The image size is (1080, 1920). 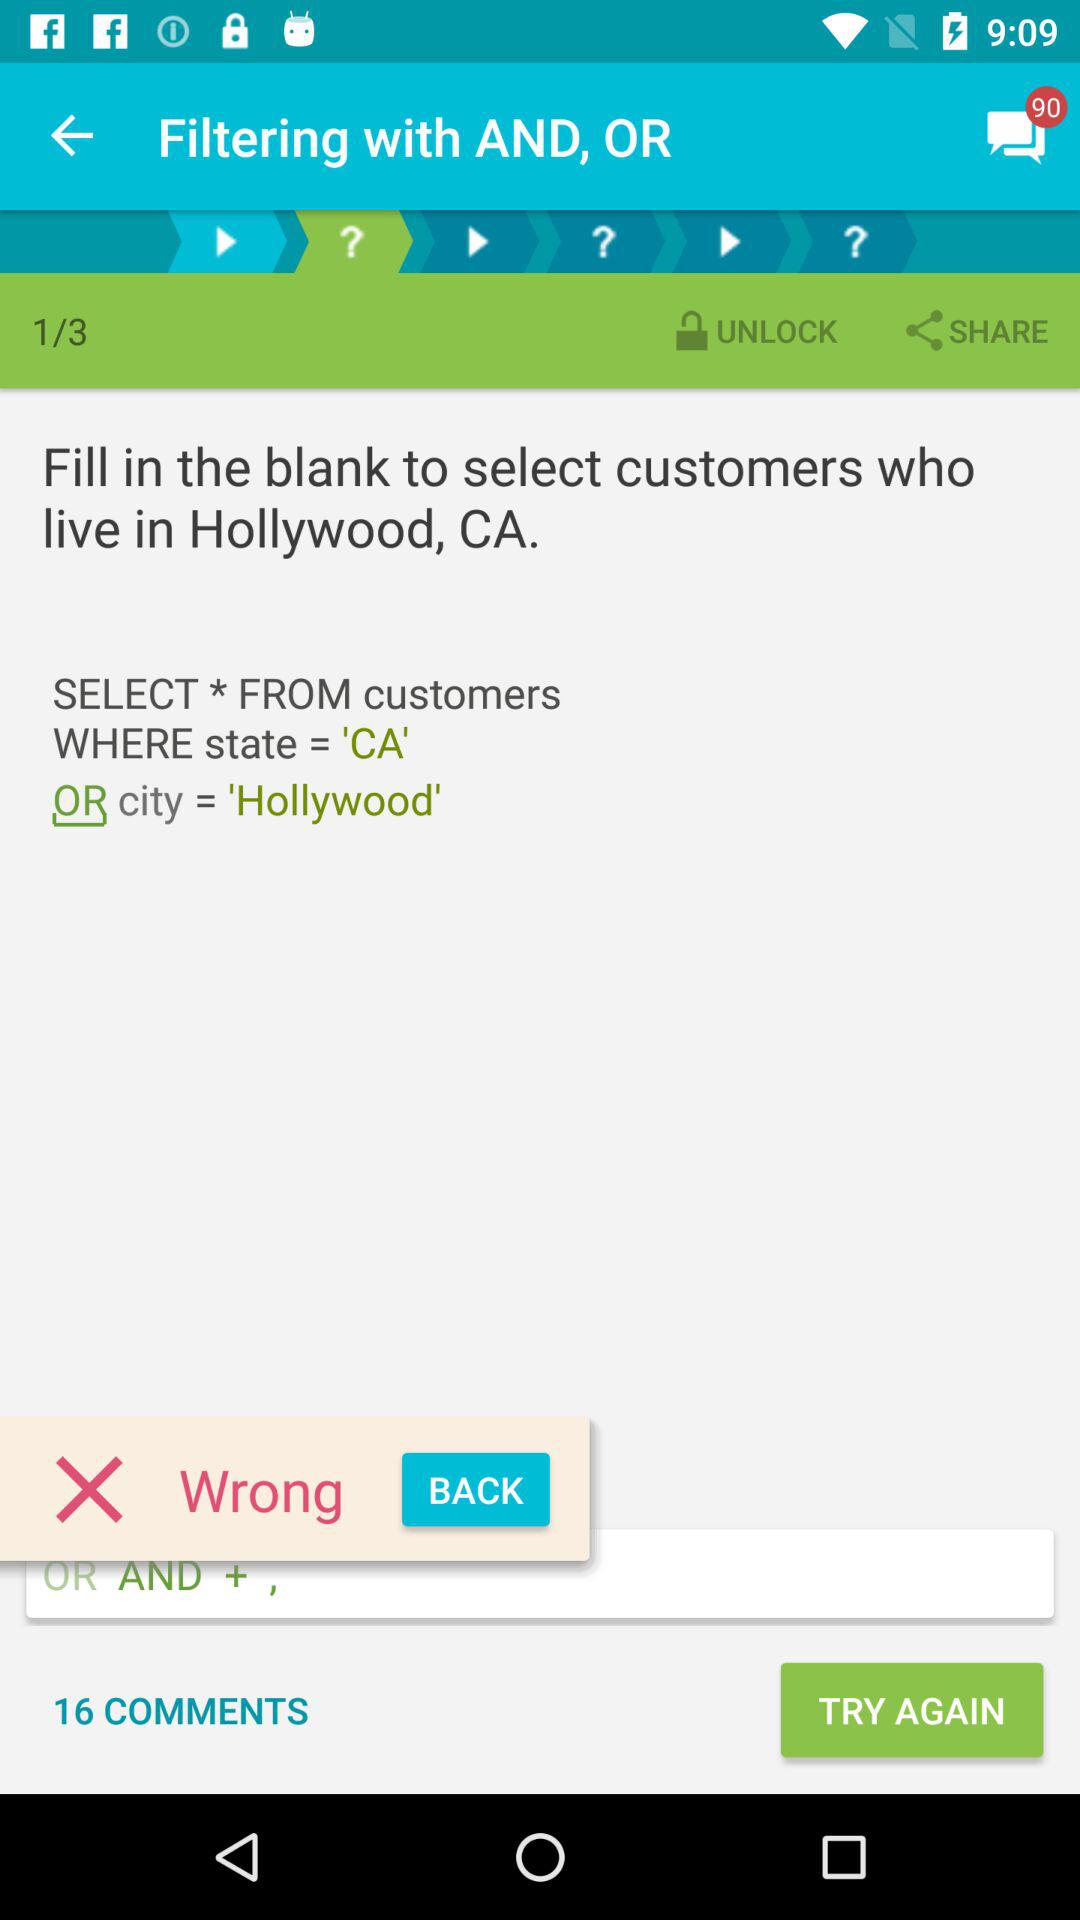 I want to click on play or next, so click(x=477, y=242).